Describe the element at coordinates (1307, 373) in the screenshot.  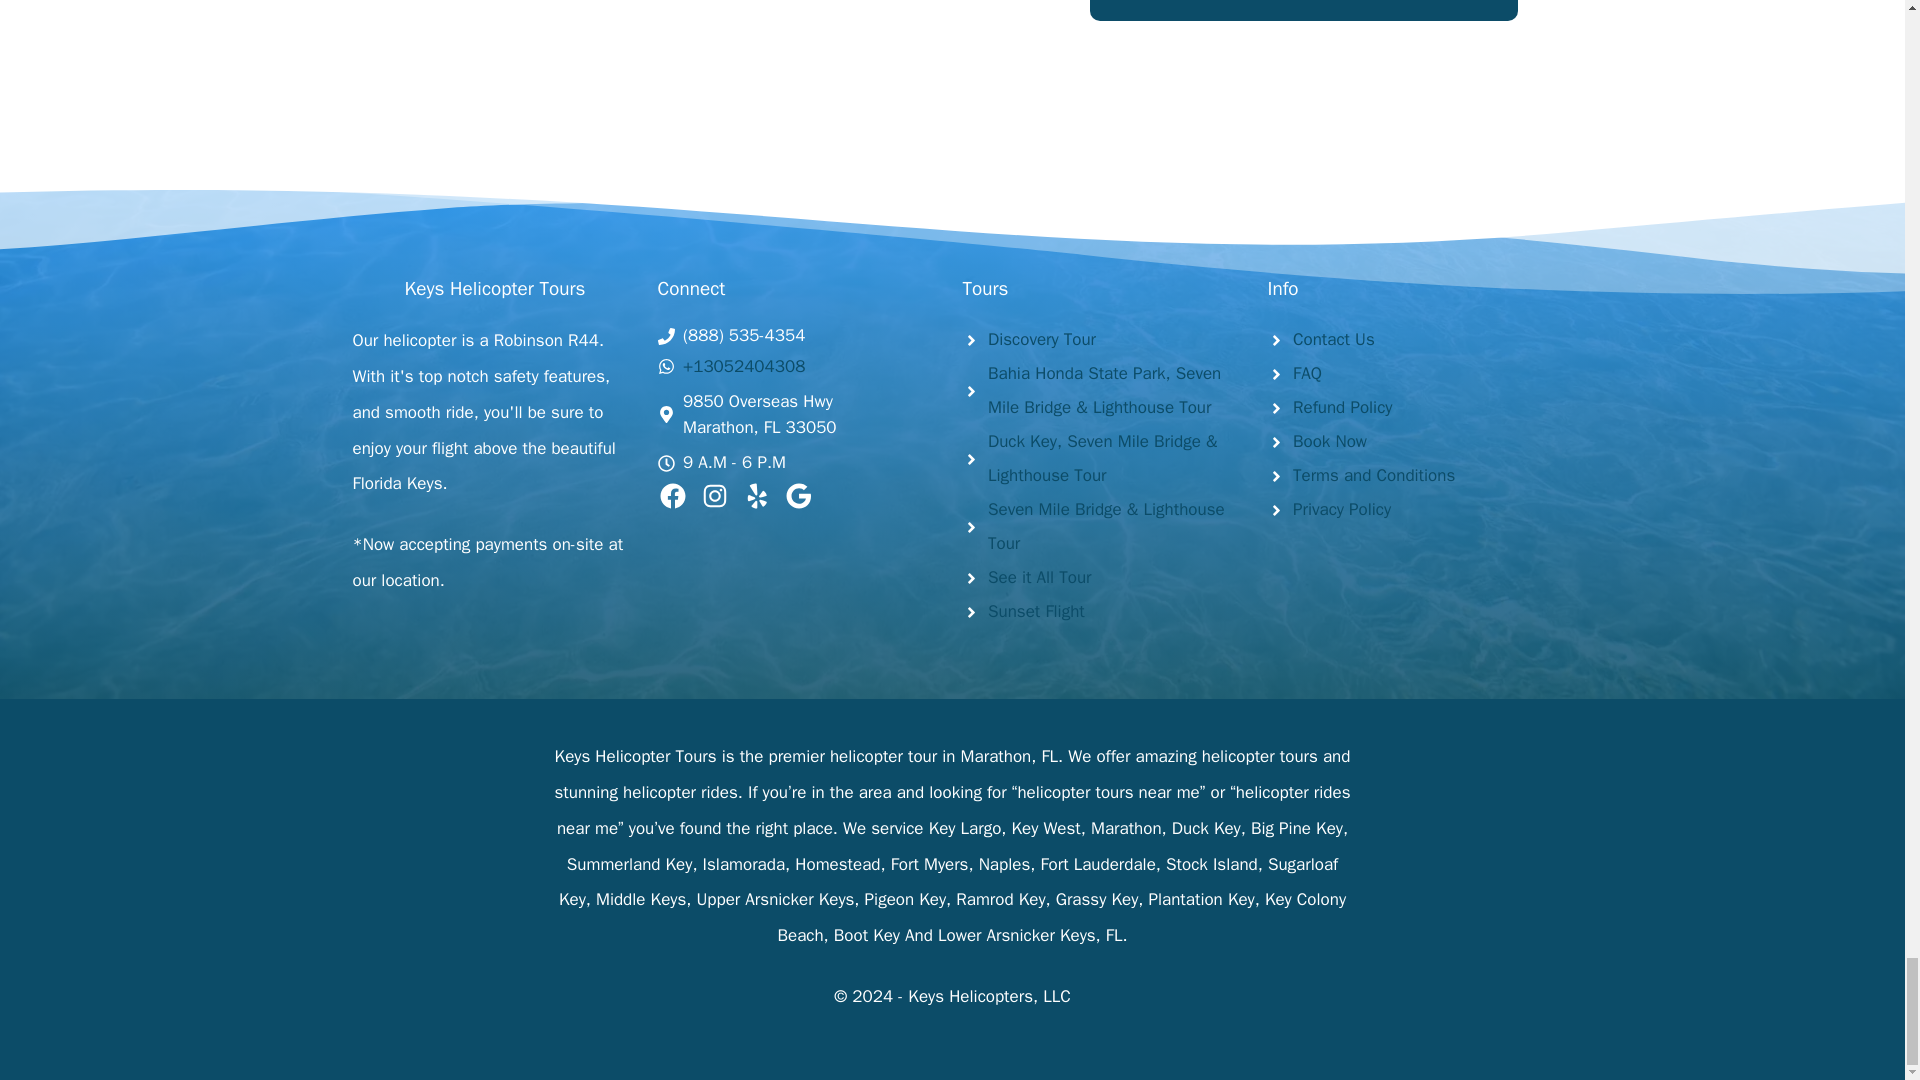
I see `FAQ` at that location.